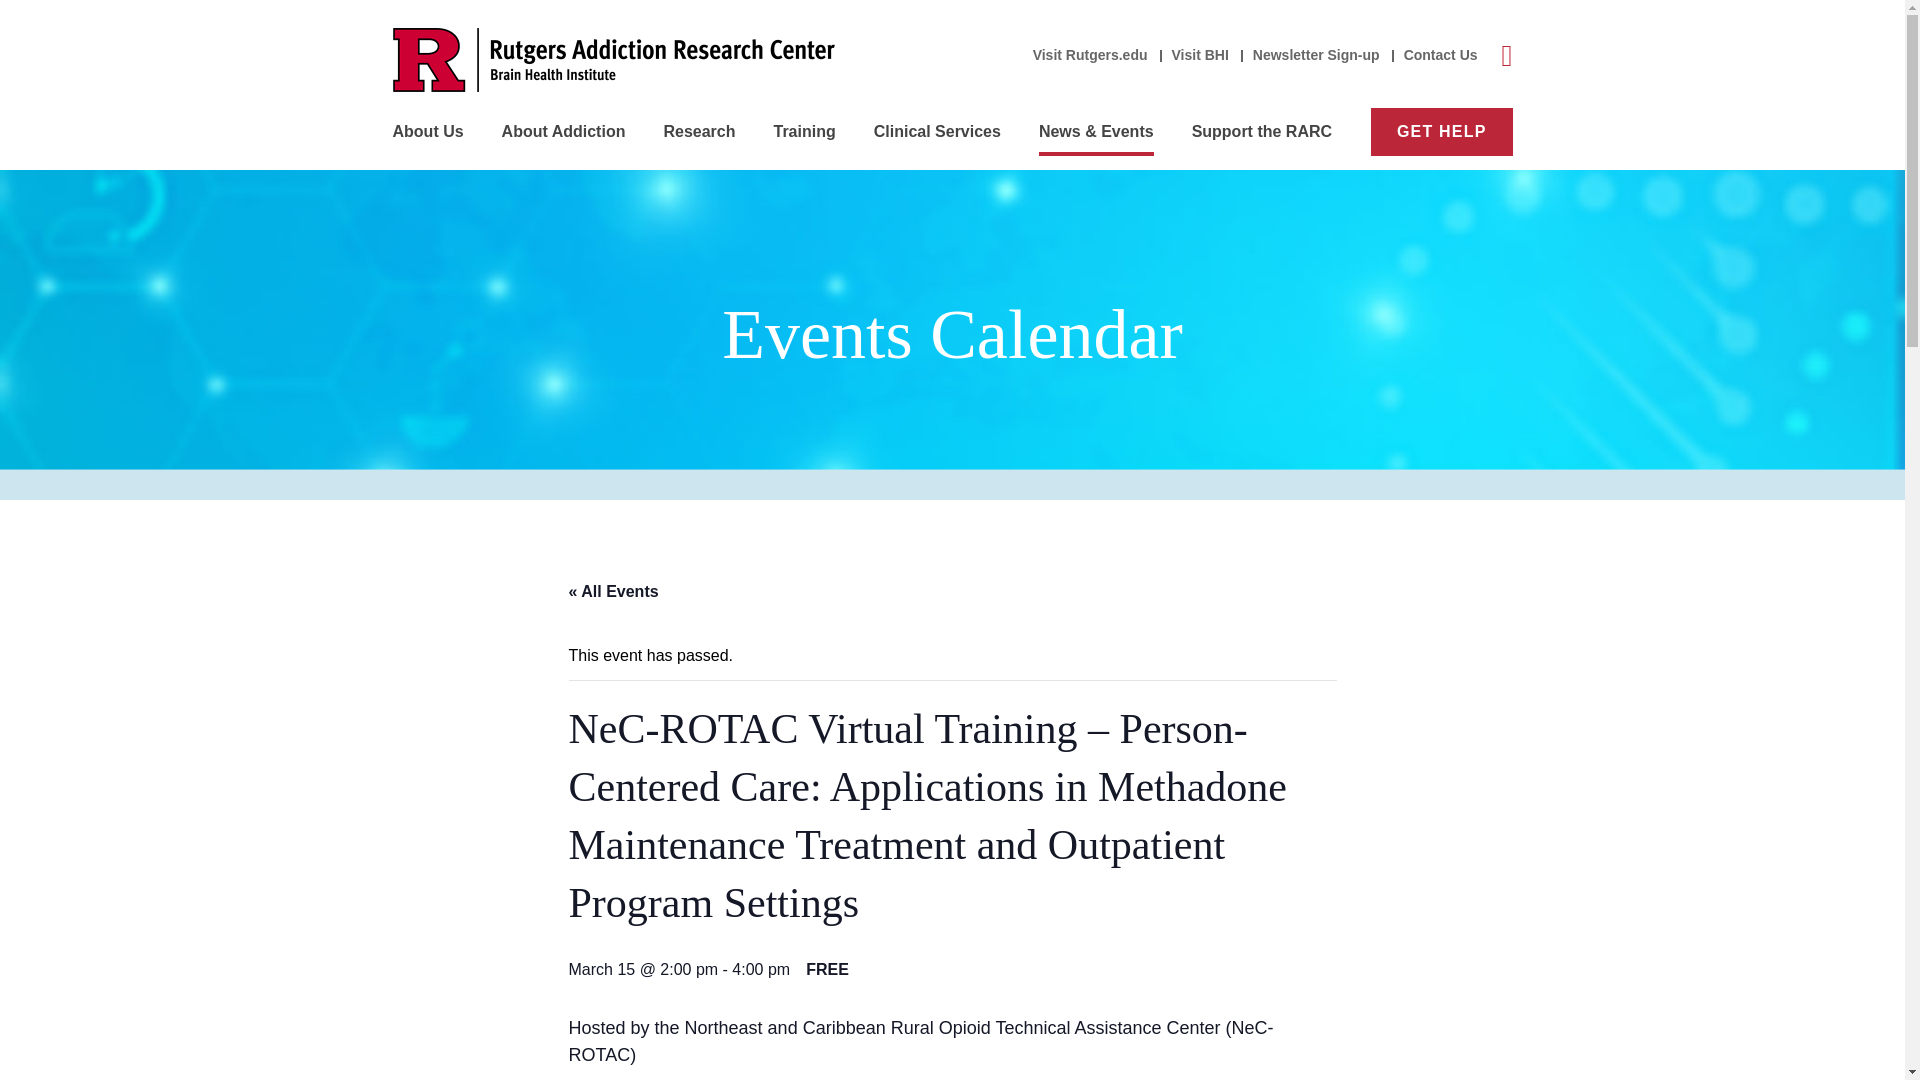 This screenshot has width=1920, height=1080. Describe the element at coordinates (1440, 55) in the screenshot. I see `Contact Us` at that location.